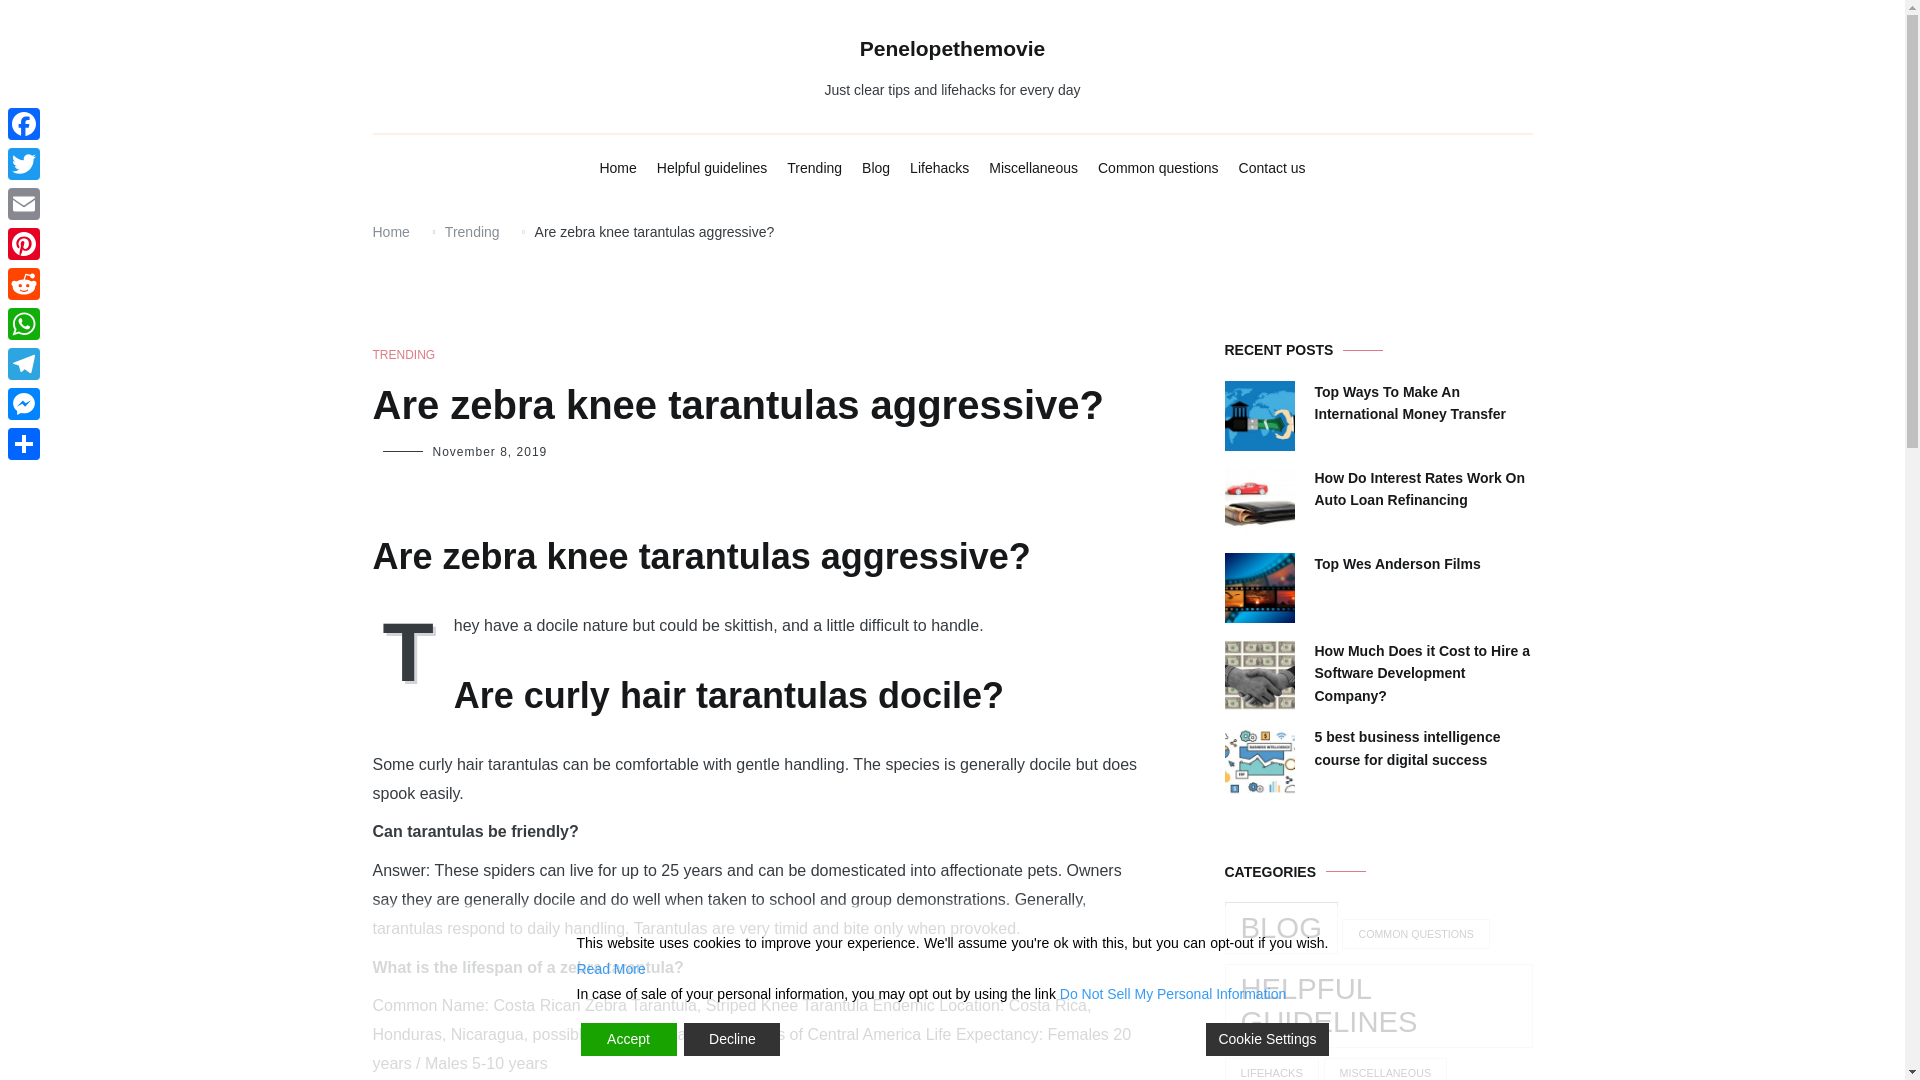  I want to click on How Do Interest Rates Work On Auto Loan Refinancing, so click(1422, 488).